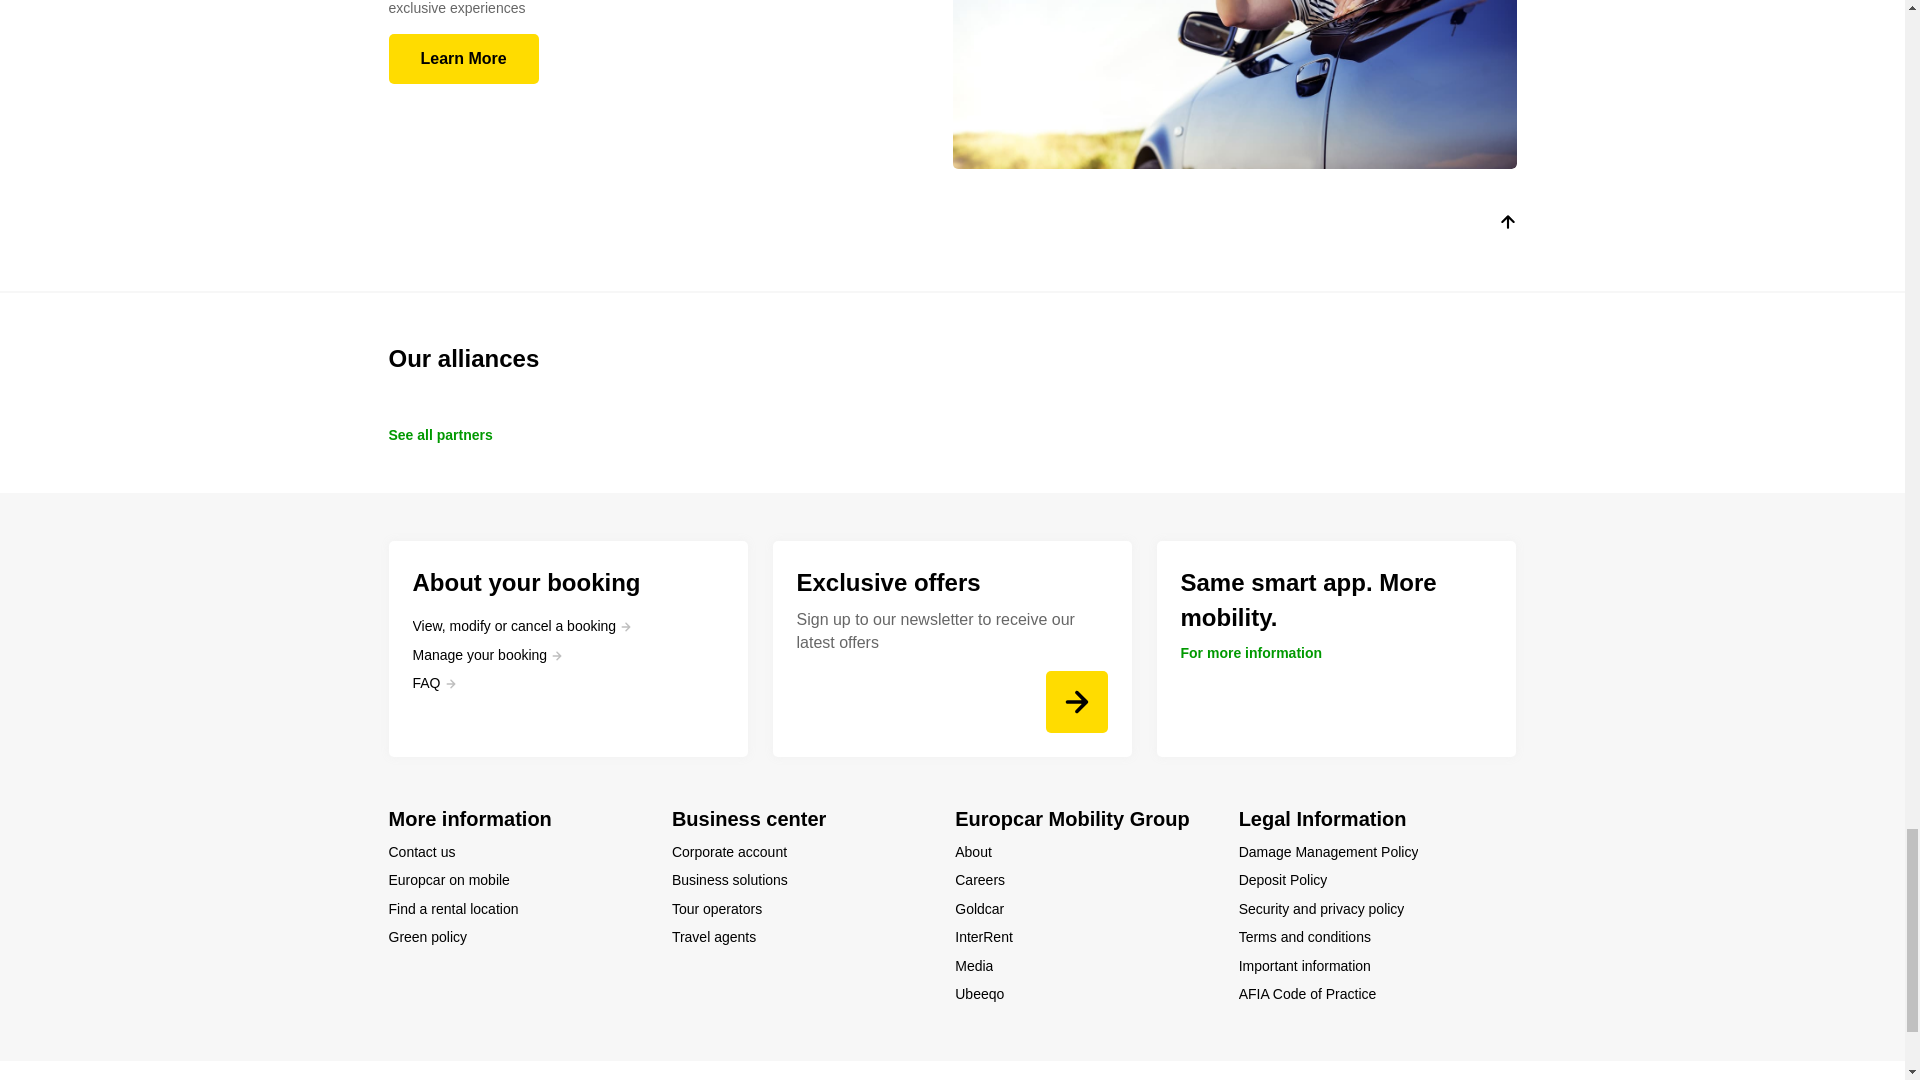 Image resolution: width=1920 pixels, height=1080 pixels. Describe the element at coordinates (1506, 226) in the screenshot. I see `top` at that location.